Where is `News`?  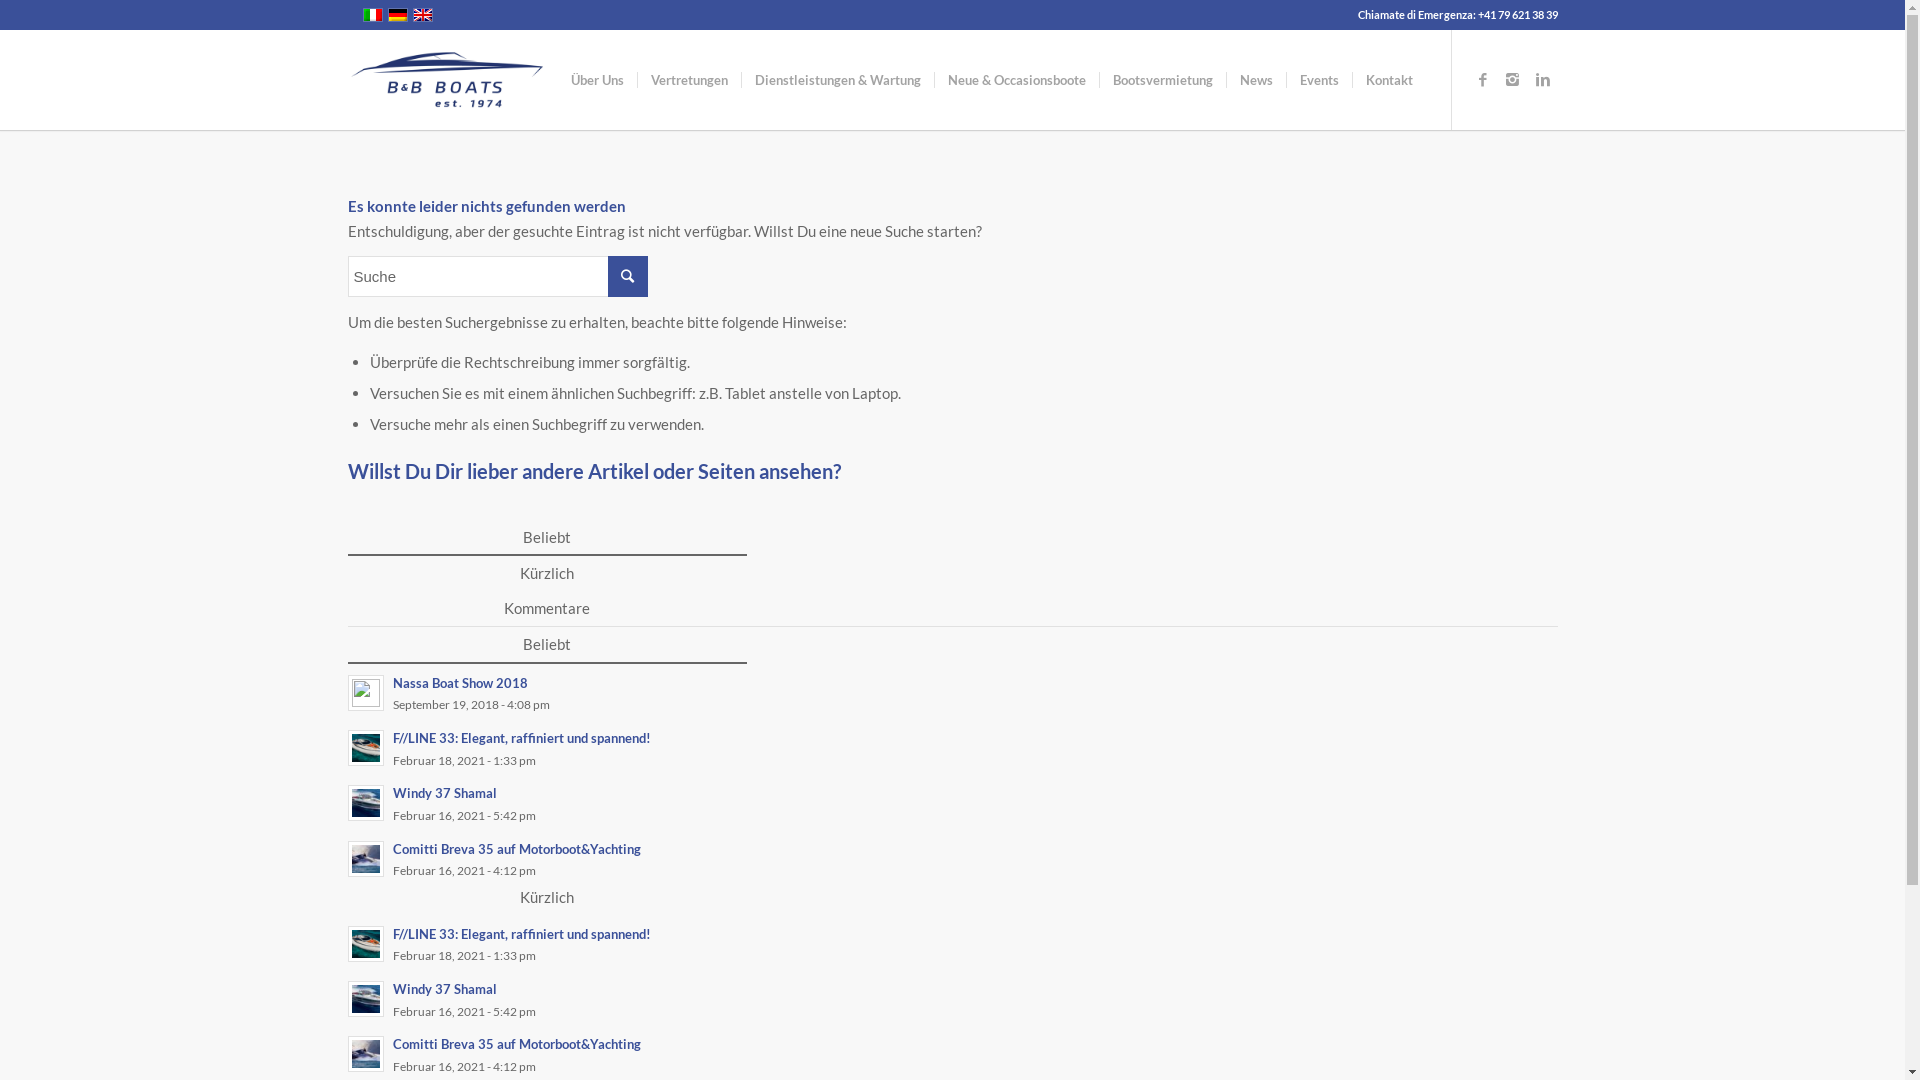 News is located at coordinates (1256, 80).